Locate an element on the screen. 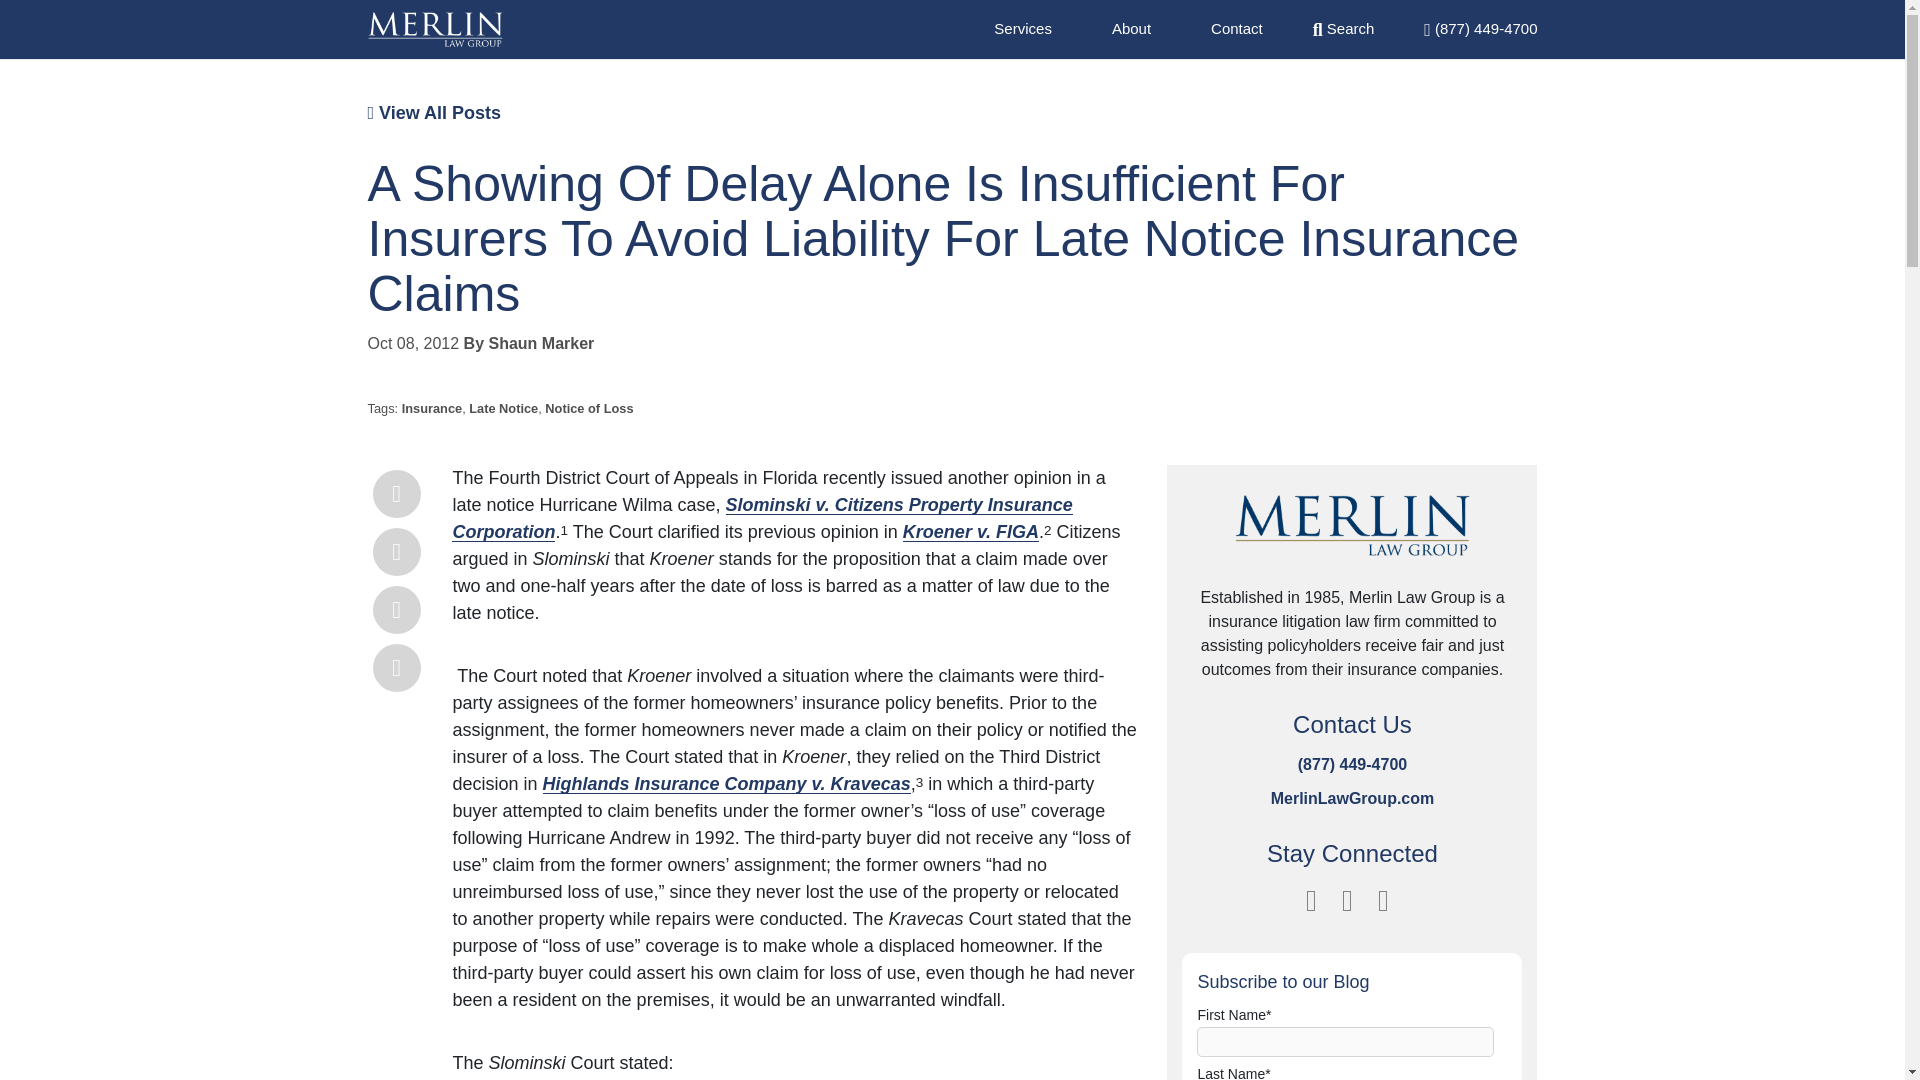 This screenshot has width=1920, height=1080. View All Posts is located at coordinates (434, 112).